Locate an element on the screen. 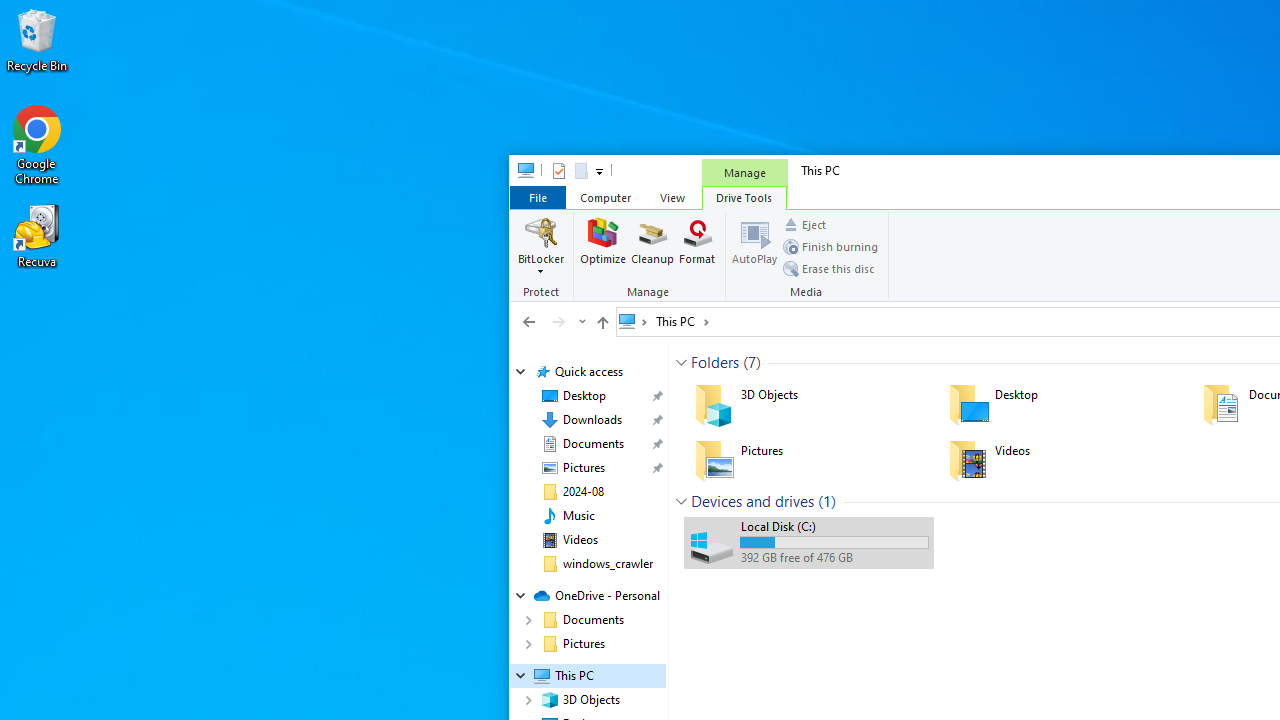 The width and height of the screenshot is (1280, 720). Erase this disc is located at coordinates (828, 268).